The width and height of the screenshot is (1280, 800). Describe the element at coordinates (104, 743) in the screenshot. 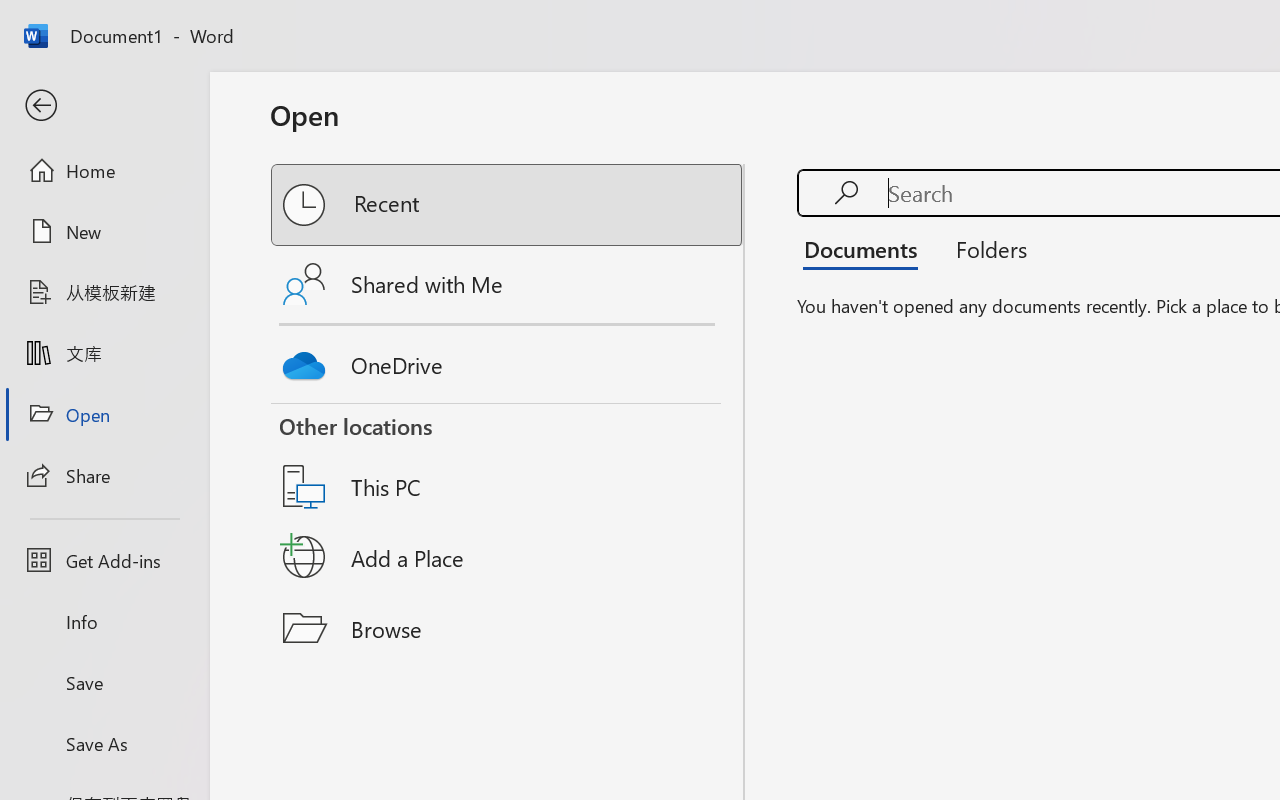

I see `Save As` at that location.